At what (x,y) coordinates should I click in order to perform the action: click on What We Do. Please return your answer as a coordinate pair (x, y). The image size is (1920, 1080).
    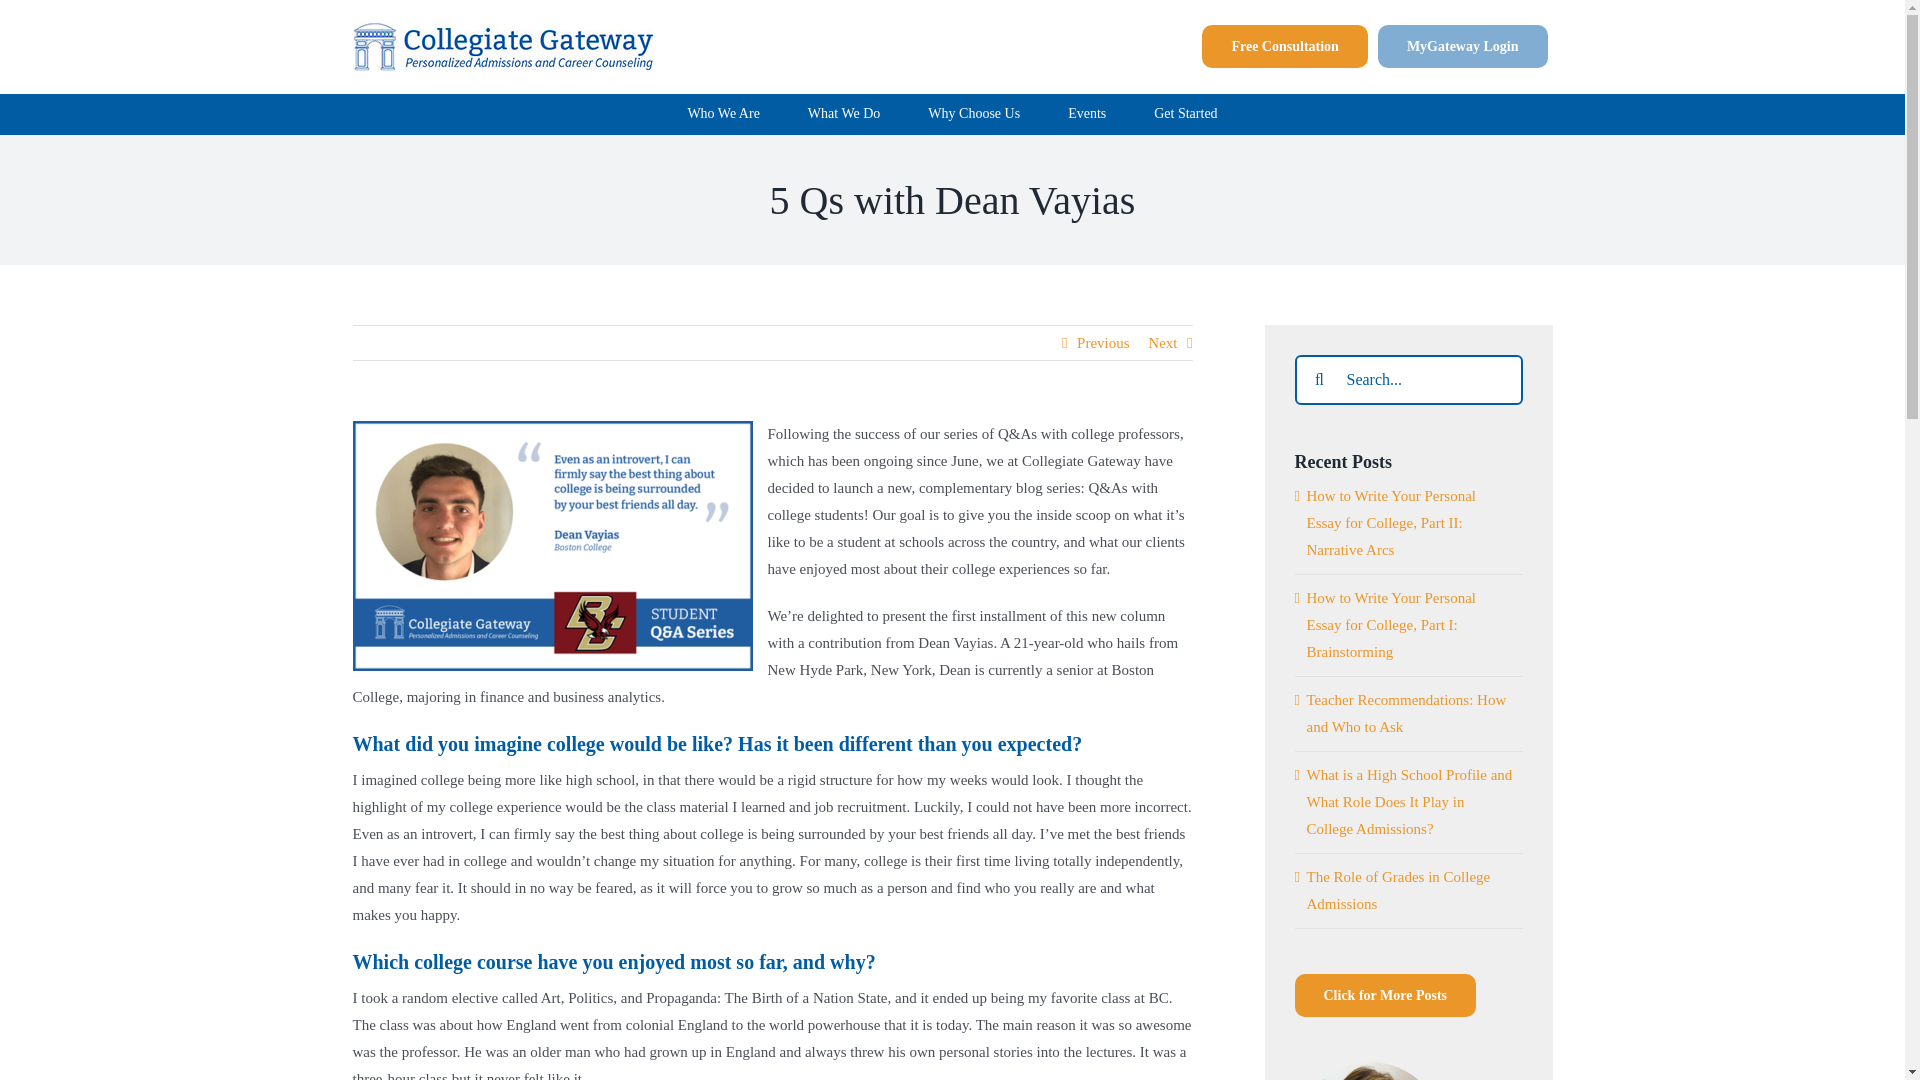
    Looking at the image, I should click on (844, 113).